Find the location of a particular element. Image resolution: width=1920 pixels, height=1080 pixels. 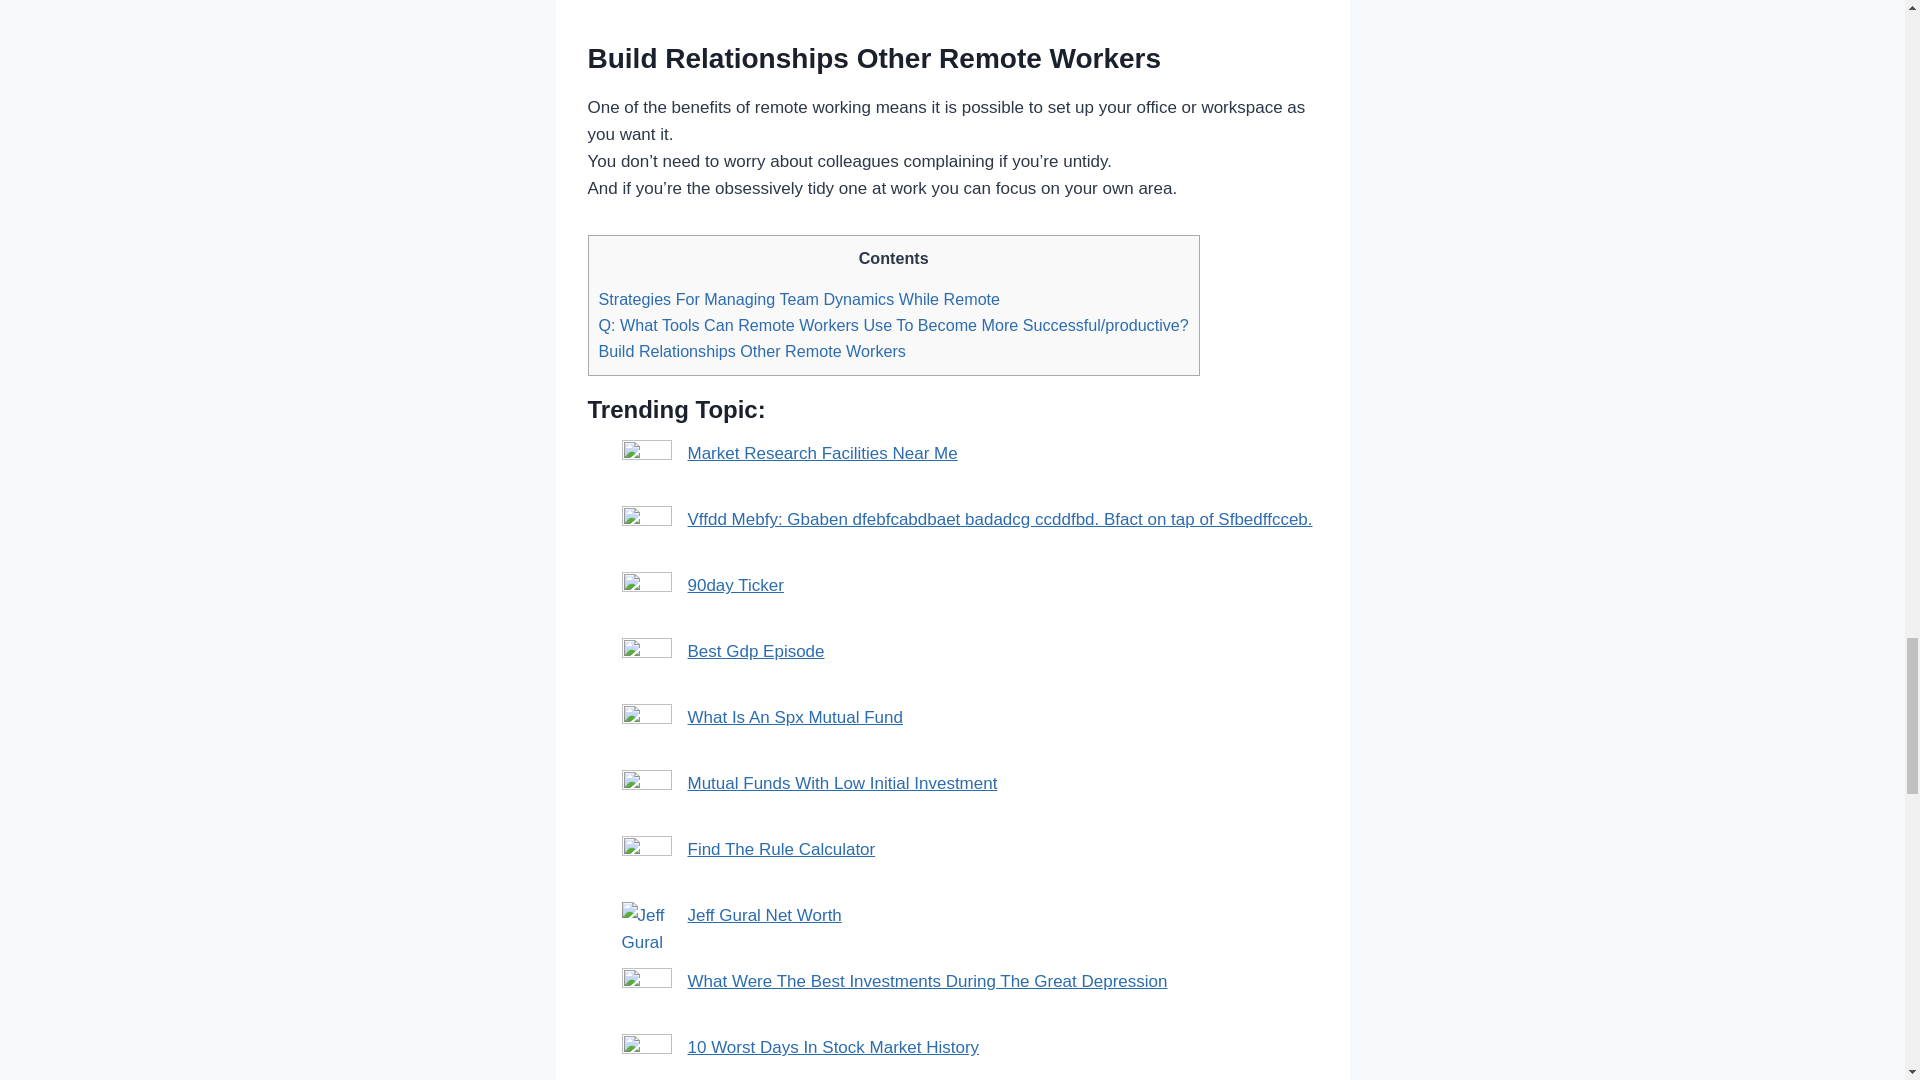

Jeff Gural Net Worth is located at coordinates (764, 915).